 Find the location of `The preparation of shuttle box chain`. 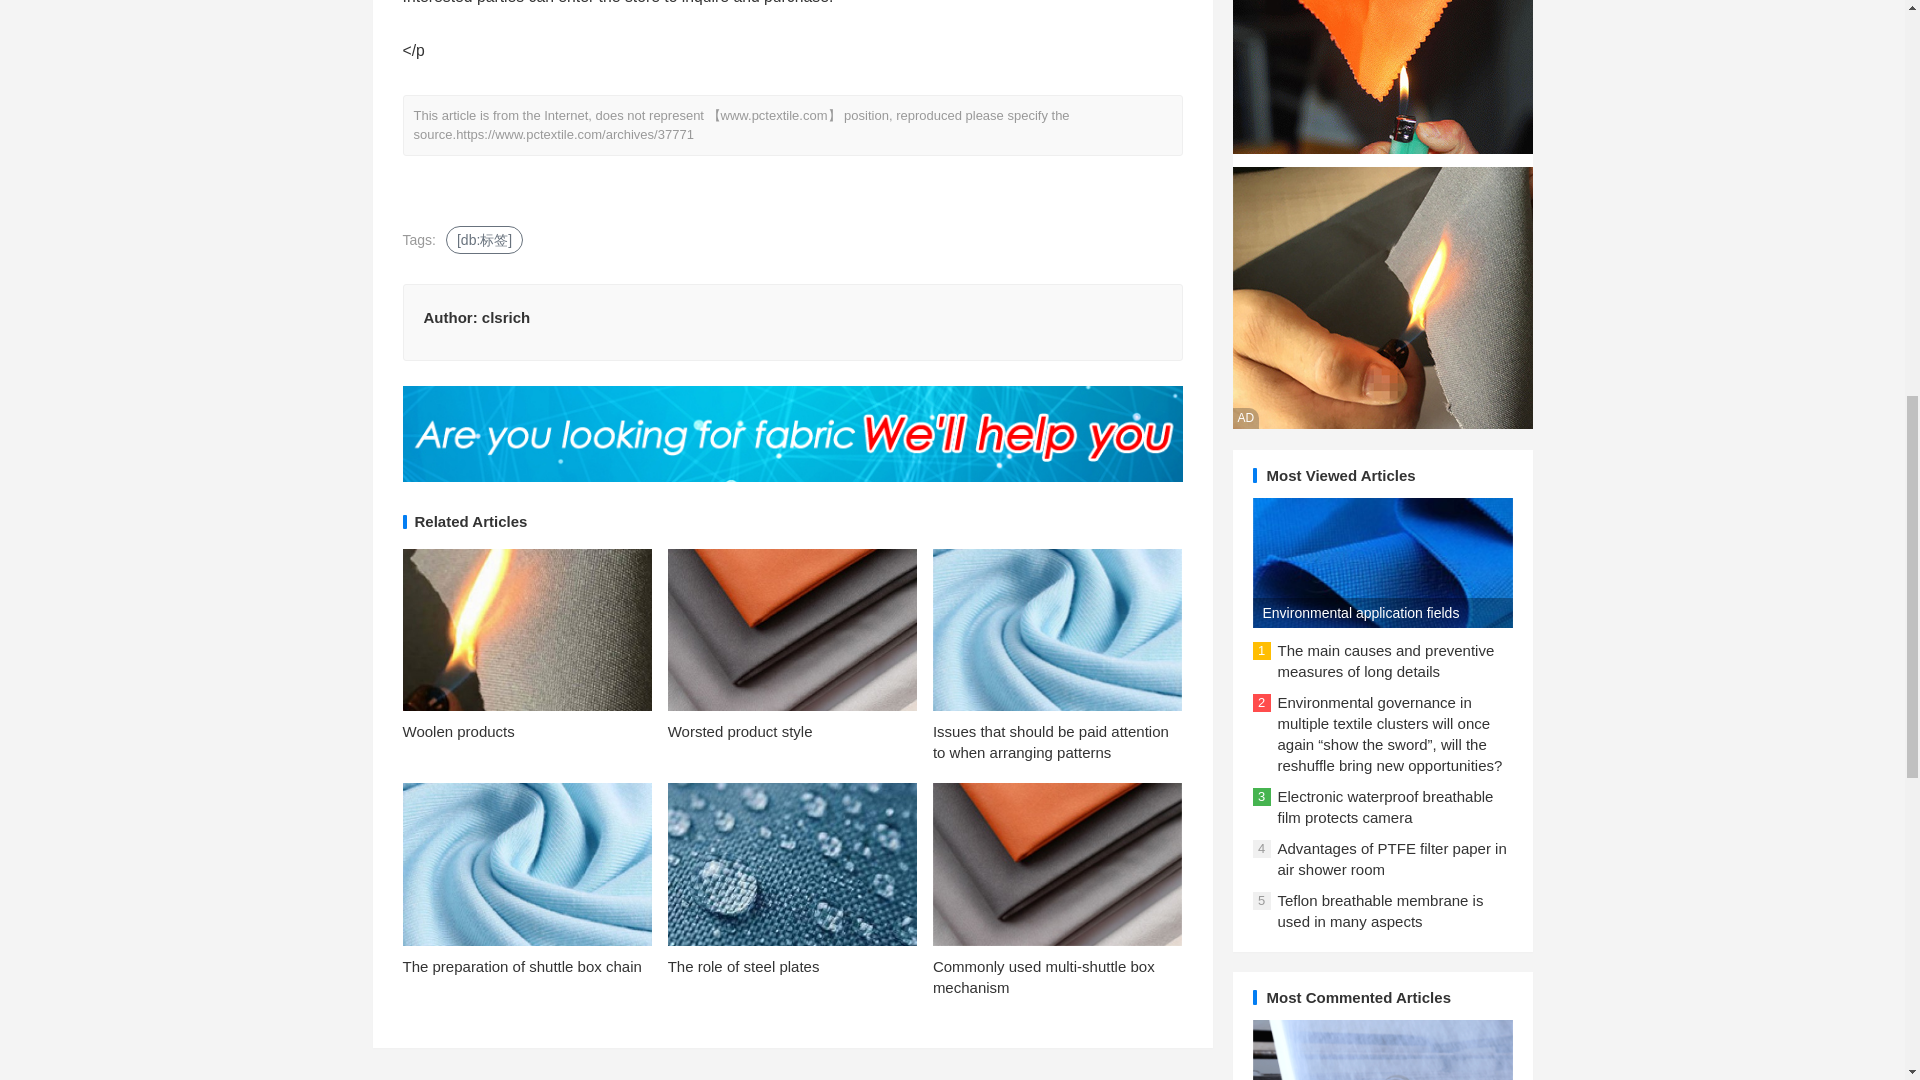

The preparation of shuttle box chain is located at coordinates (521, 966).